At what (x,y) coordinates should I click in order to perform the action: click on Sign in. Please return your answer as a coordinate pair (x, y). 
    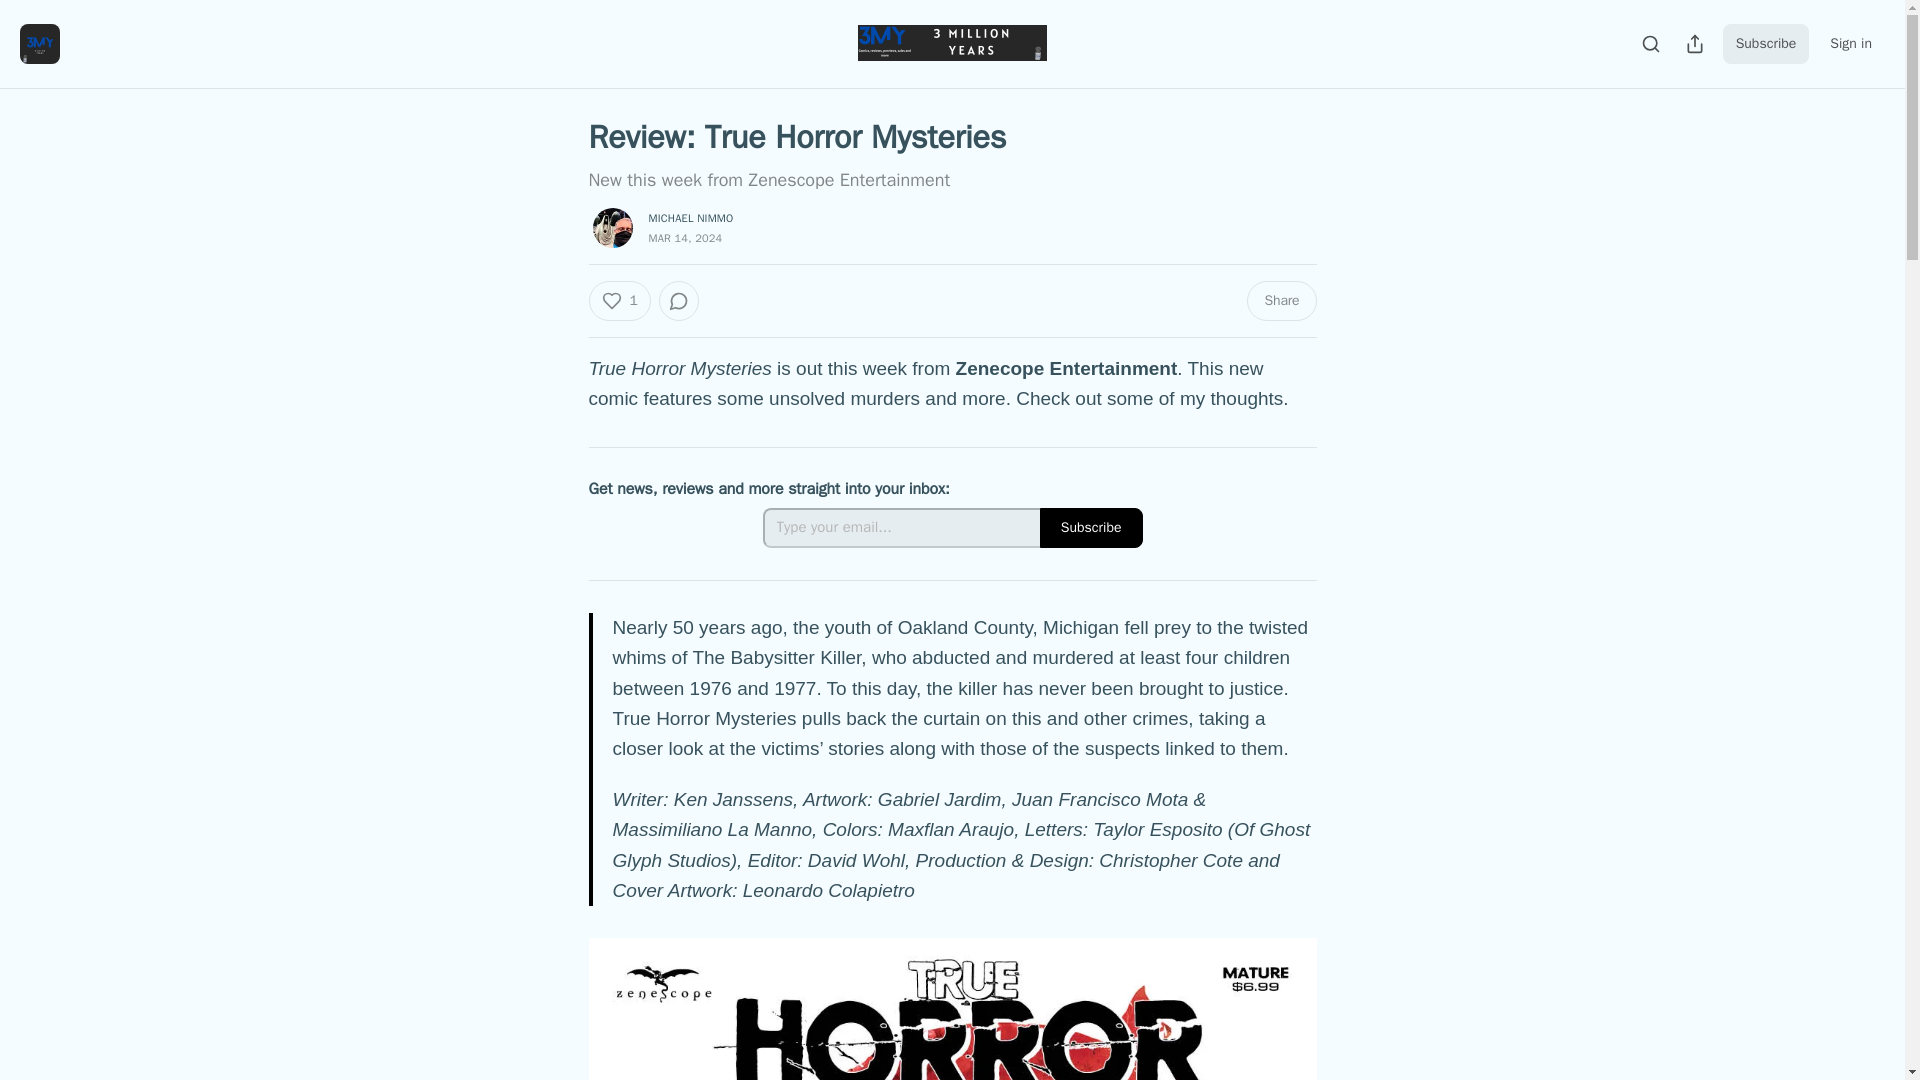
    Looking at the image, I should click on (1850, 43).